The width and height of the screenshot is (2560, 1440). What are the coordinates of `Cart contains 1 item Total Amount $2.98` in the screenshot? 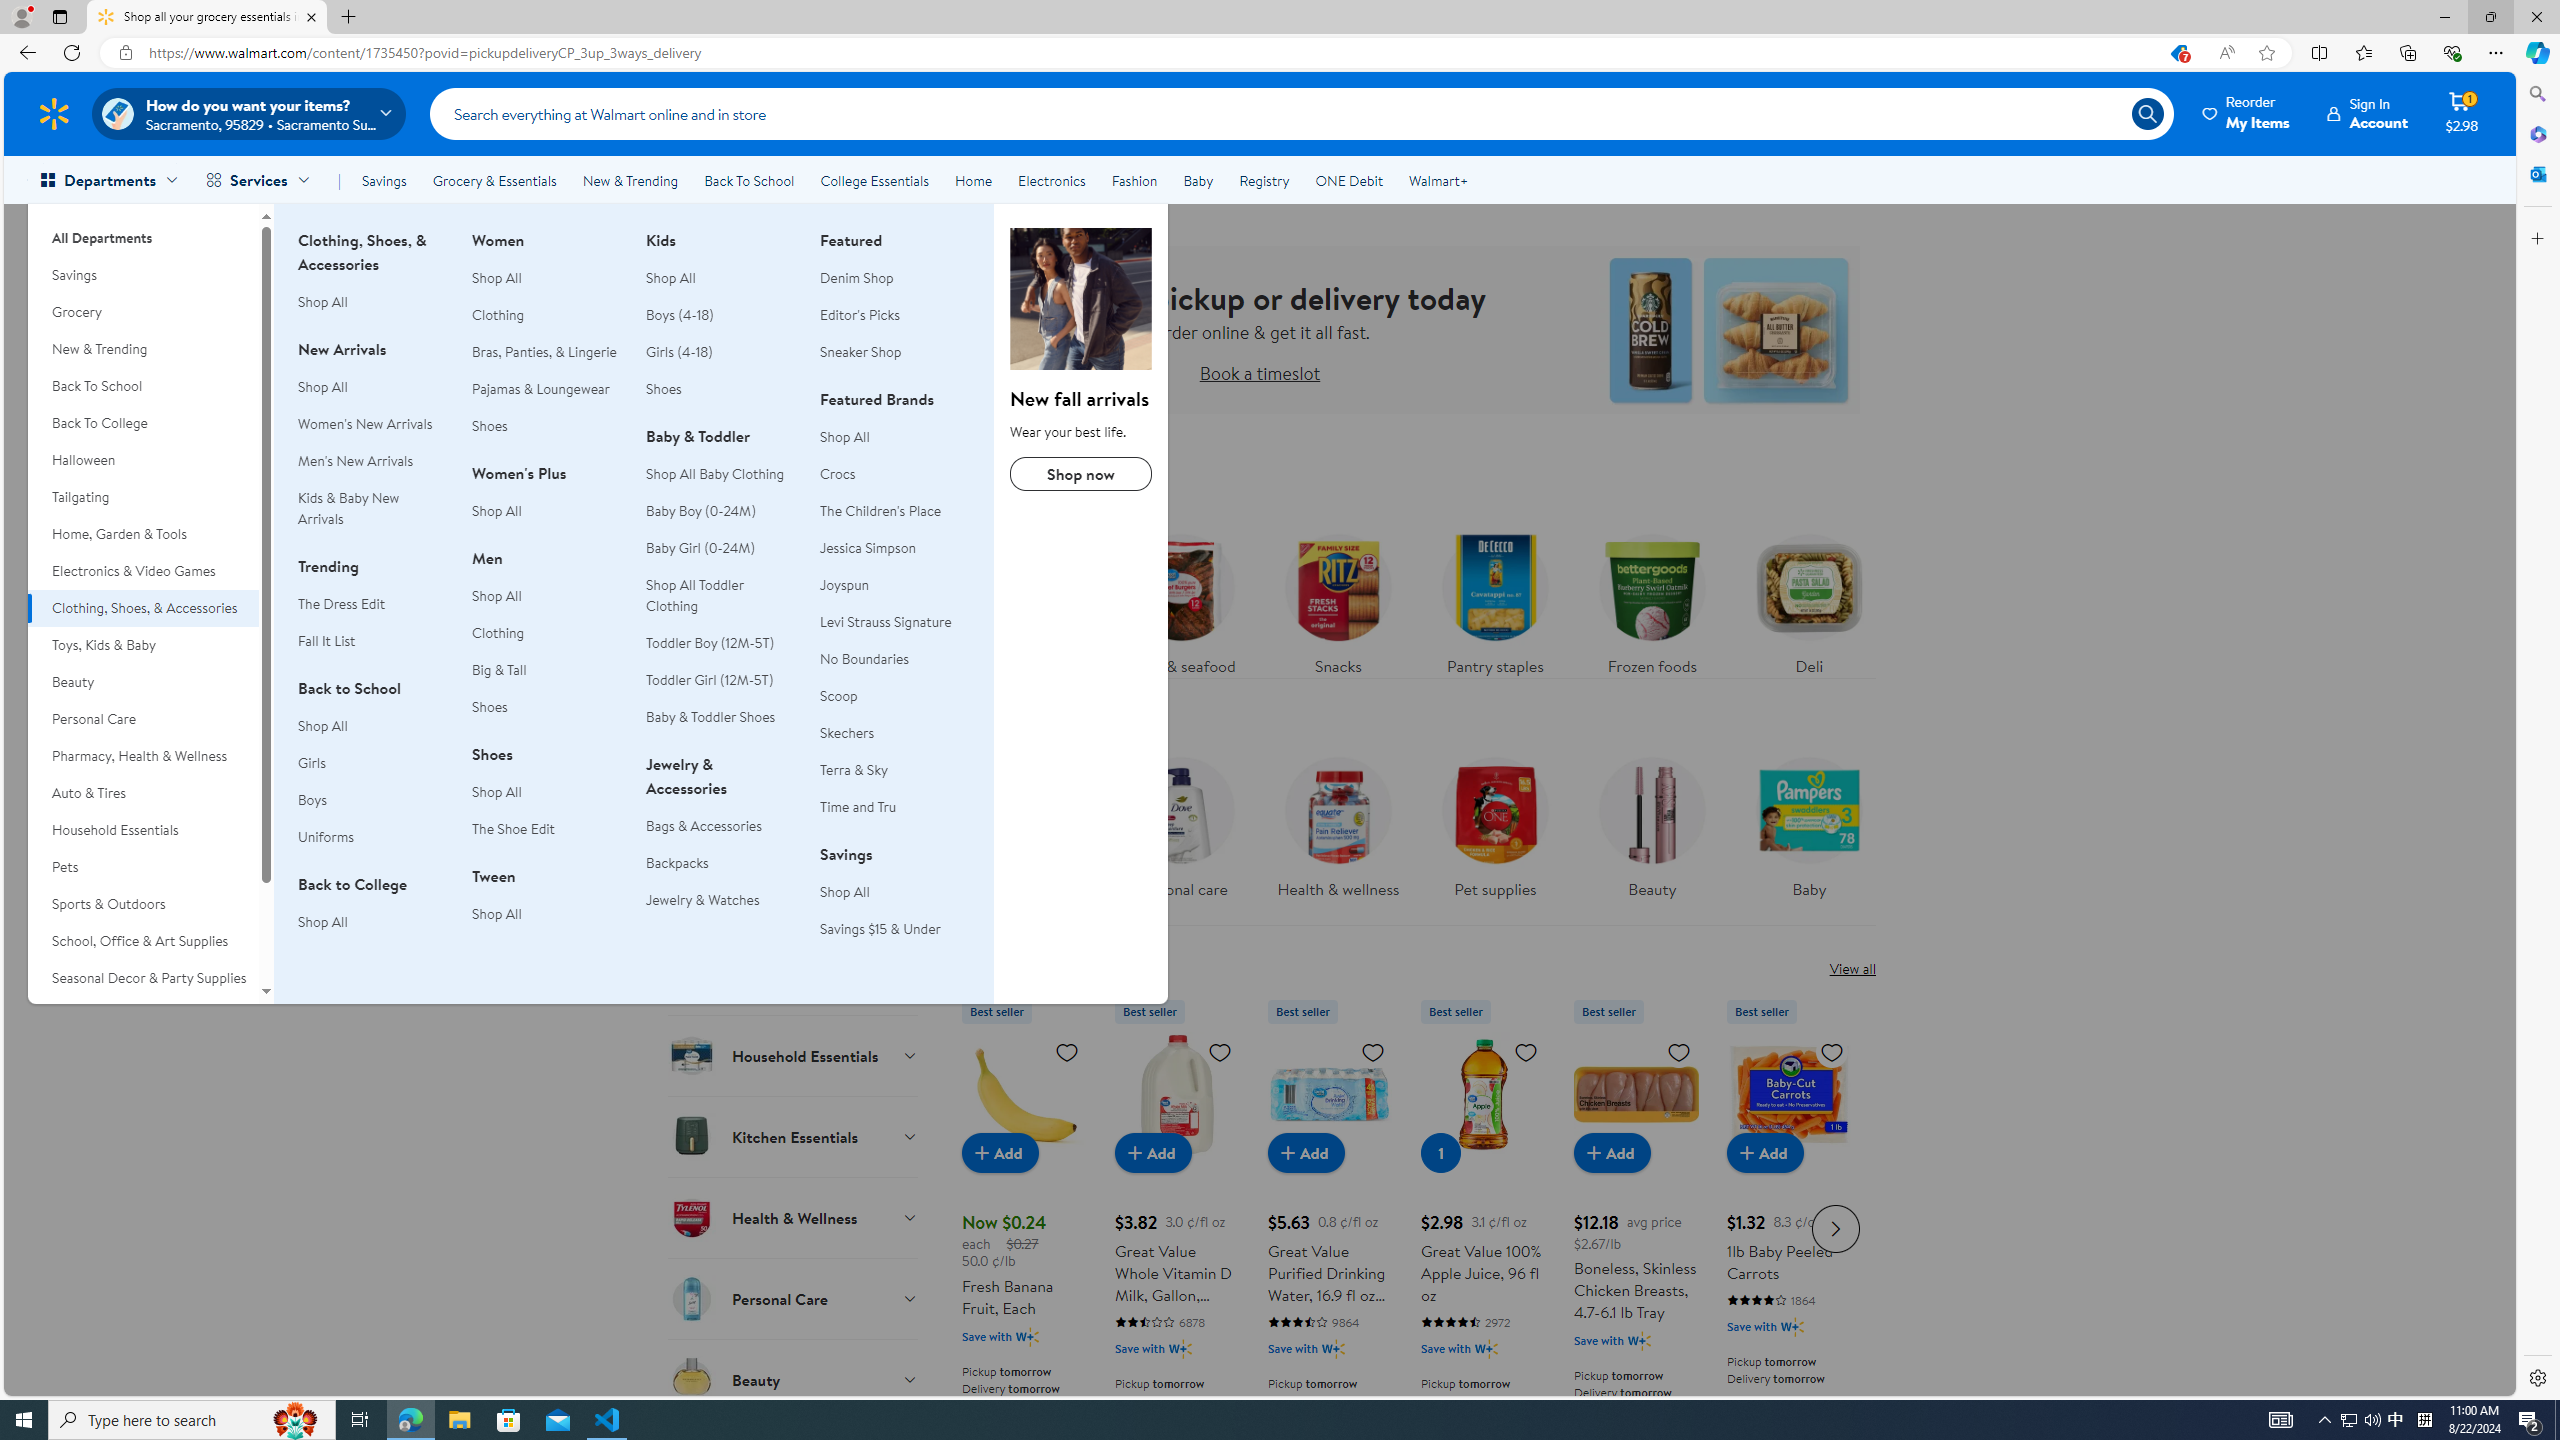 It's located at (2461, 113).